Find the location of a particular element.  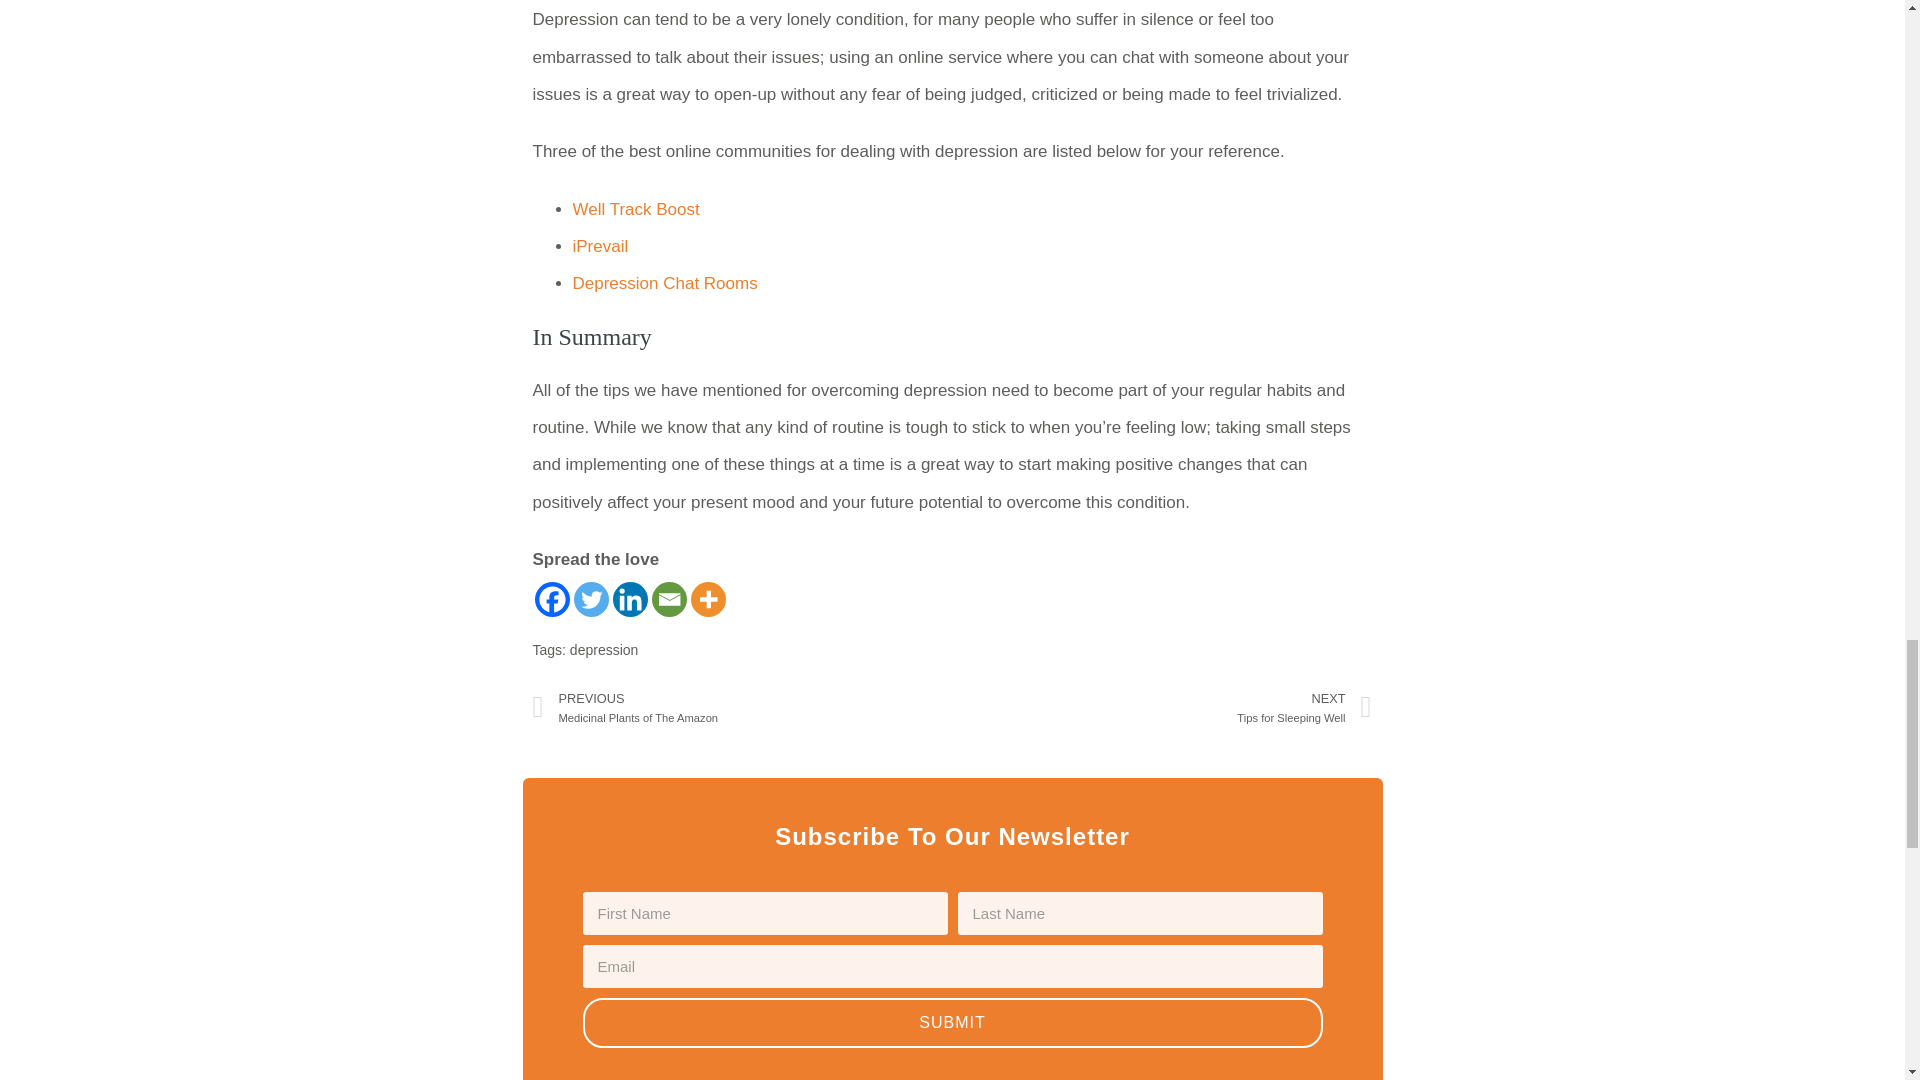

More is located at coordinates (707, 599).